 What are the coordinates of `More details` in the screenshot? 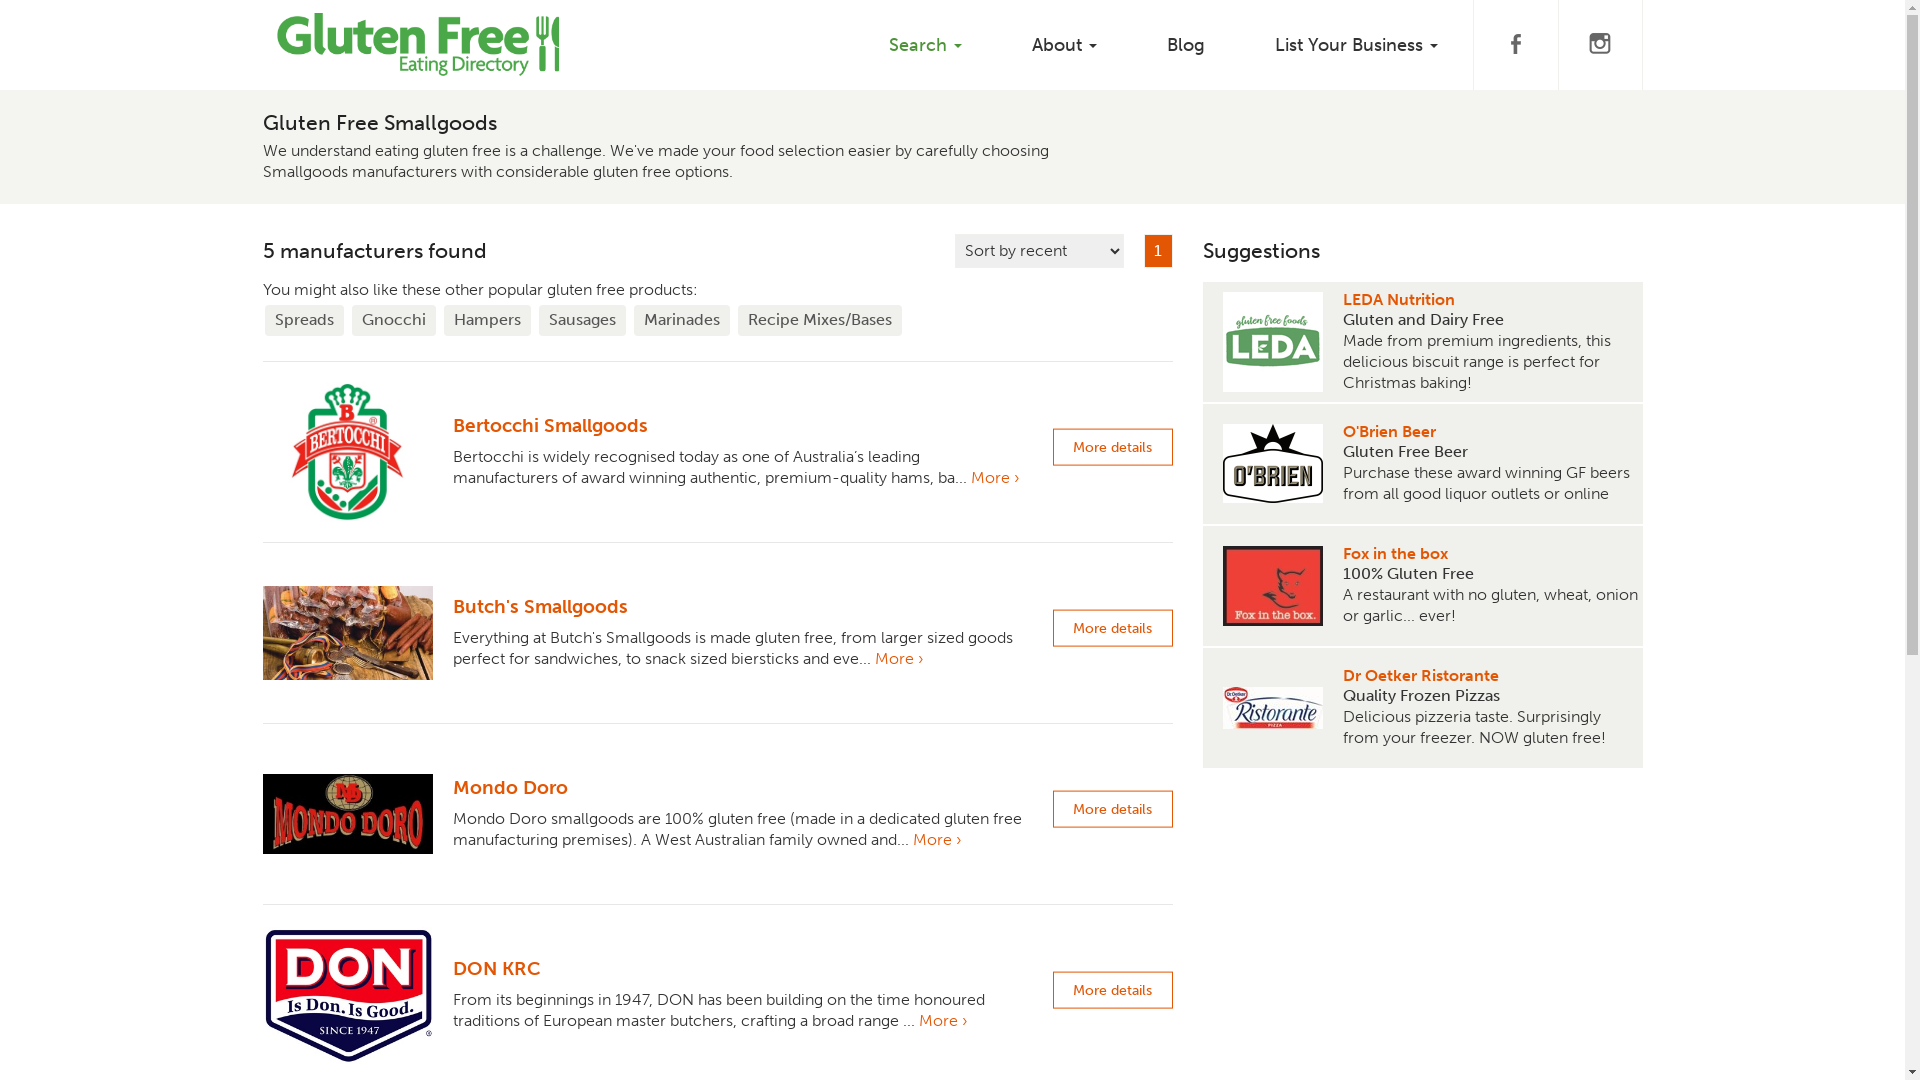 It's located at (1112, 448).